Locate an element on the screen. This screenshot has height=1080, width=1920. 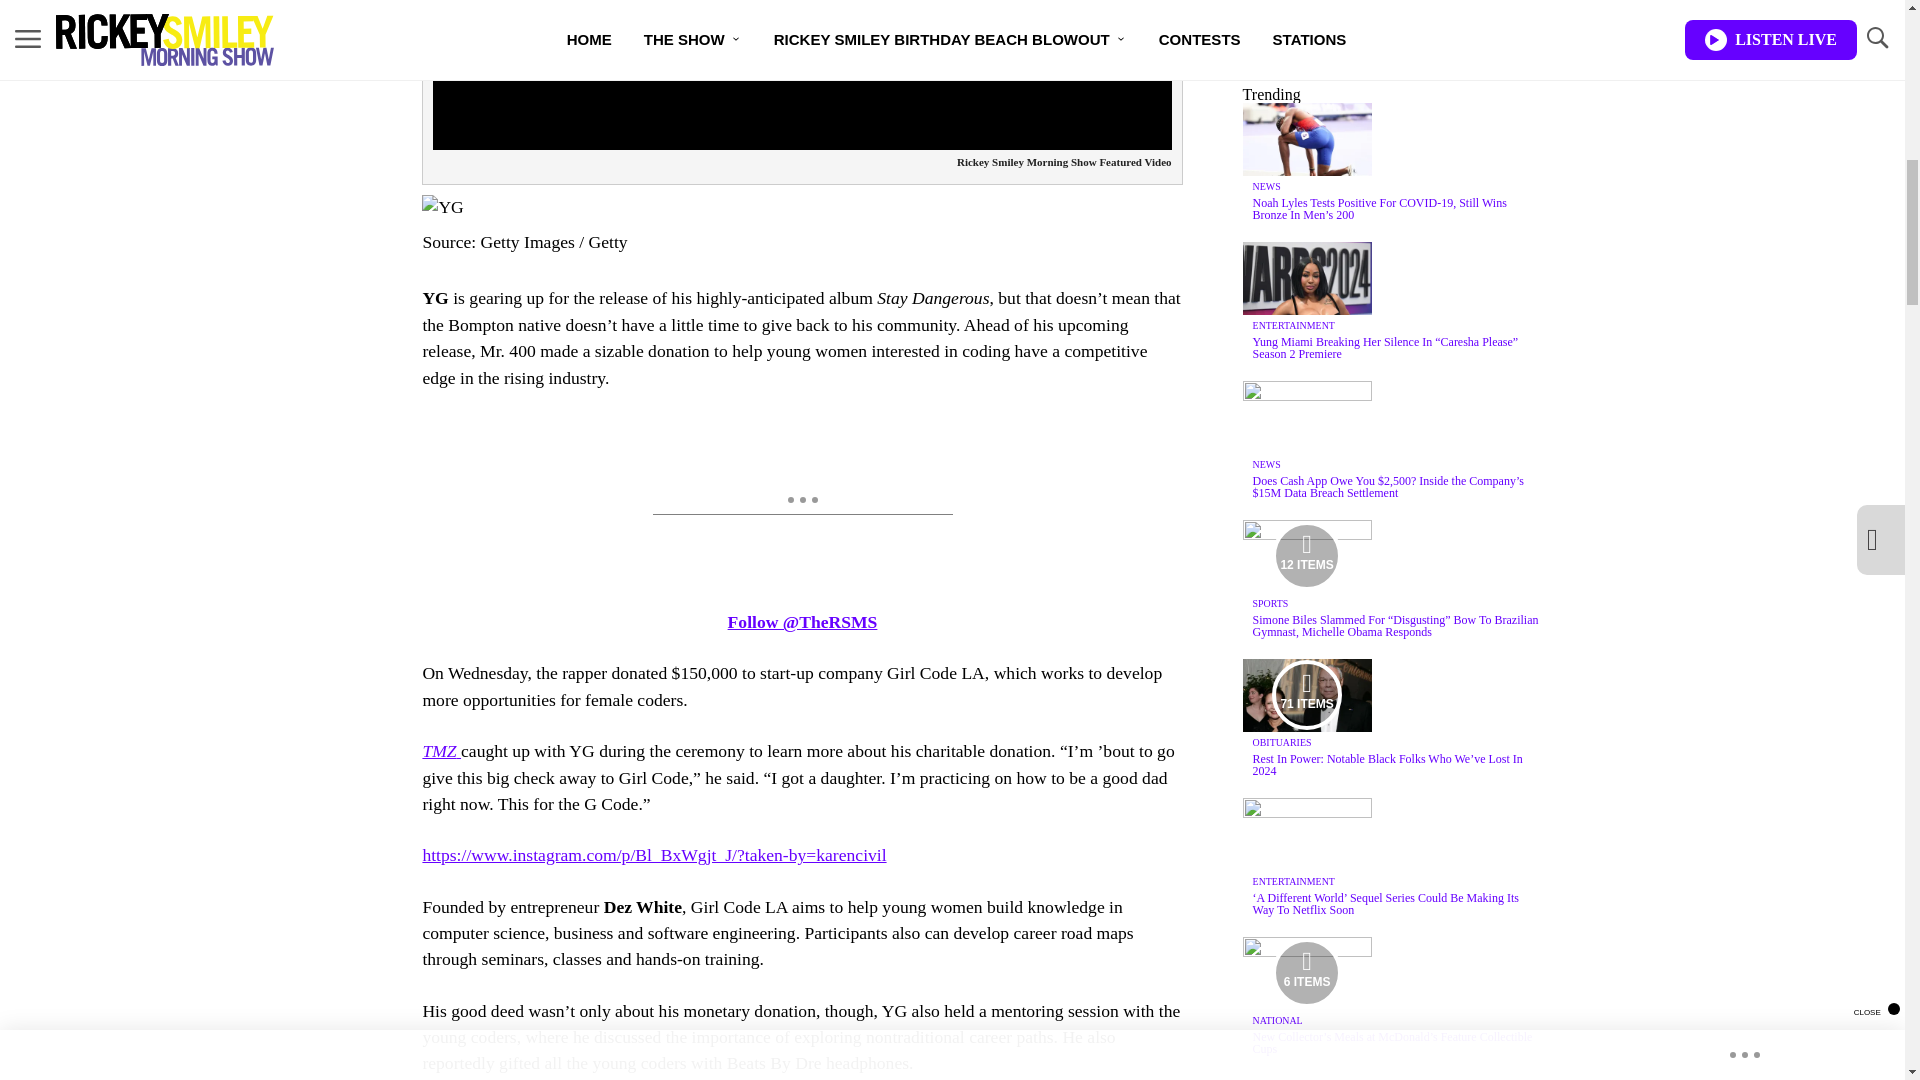
Media Playlist is located at coordinates (1306, 555).